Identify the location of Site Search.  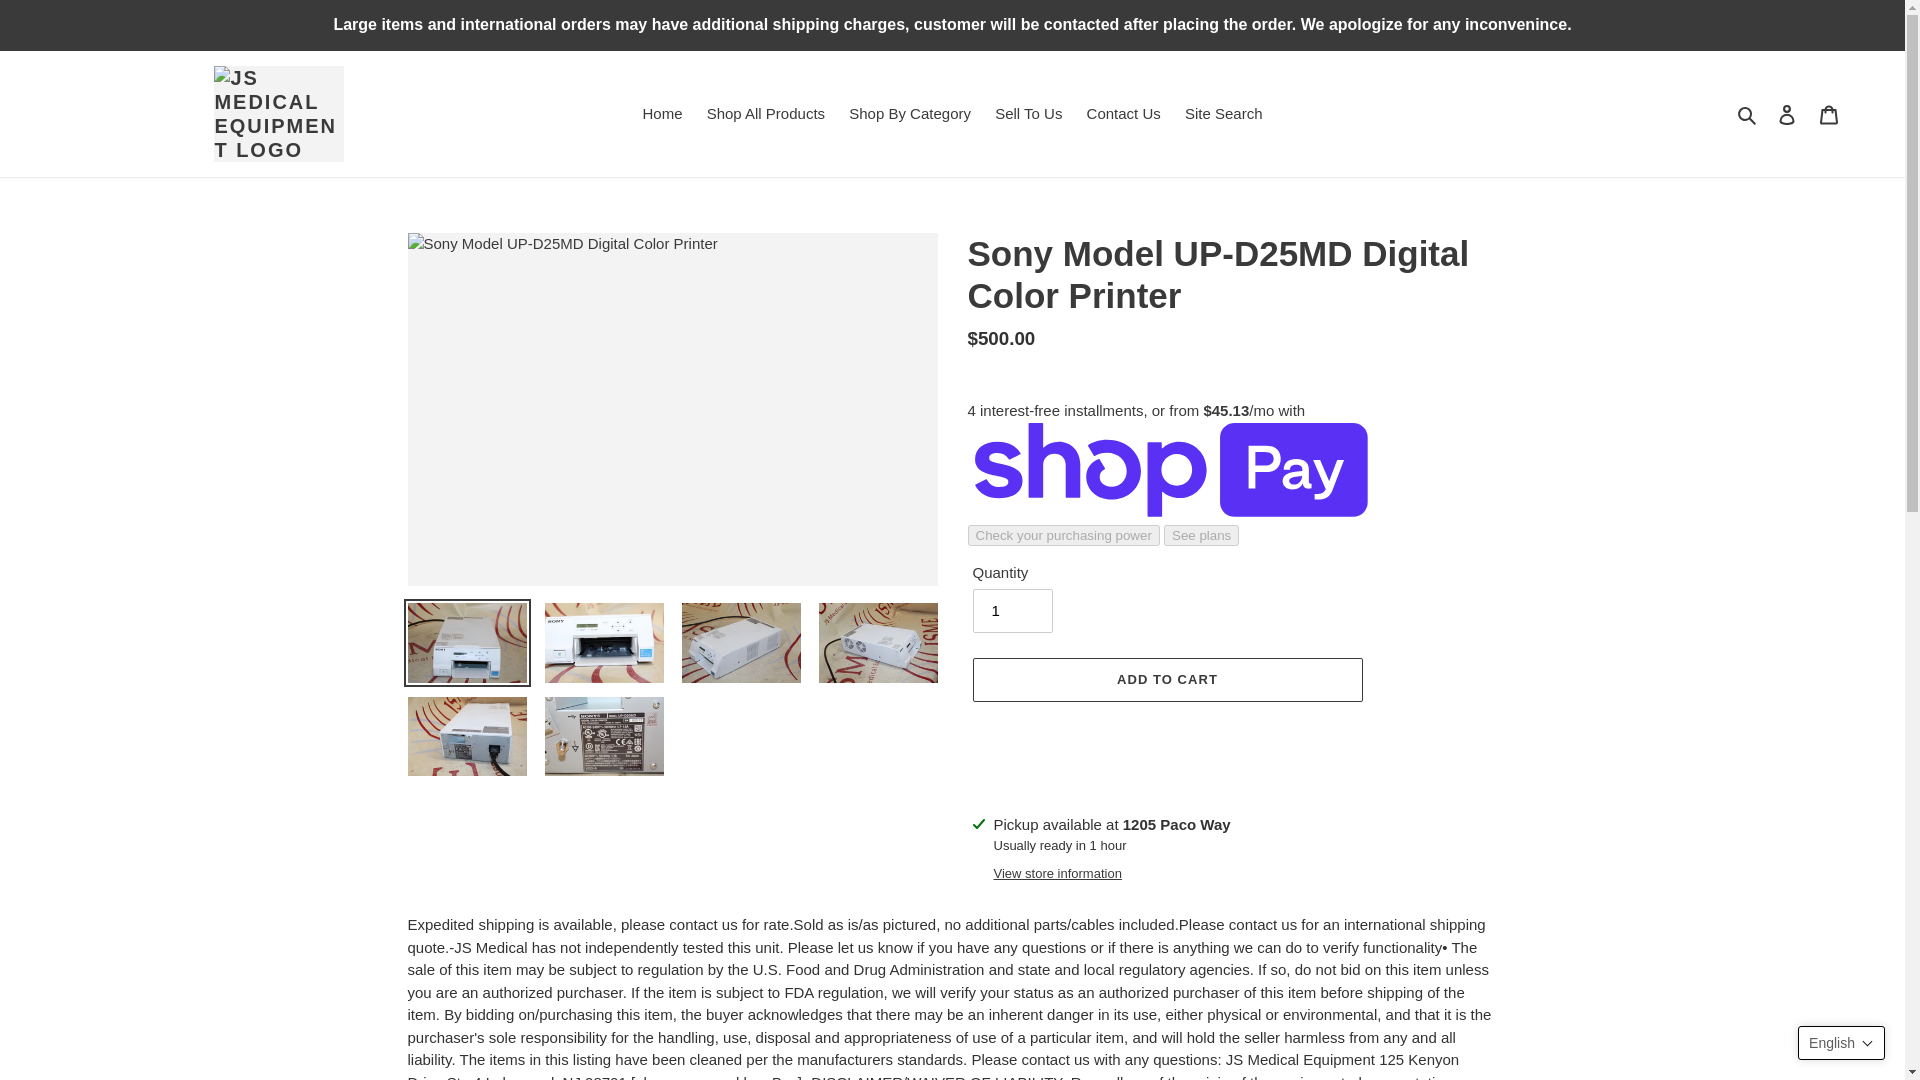
(1224, 114).